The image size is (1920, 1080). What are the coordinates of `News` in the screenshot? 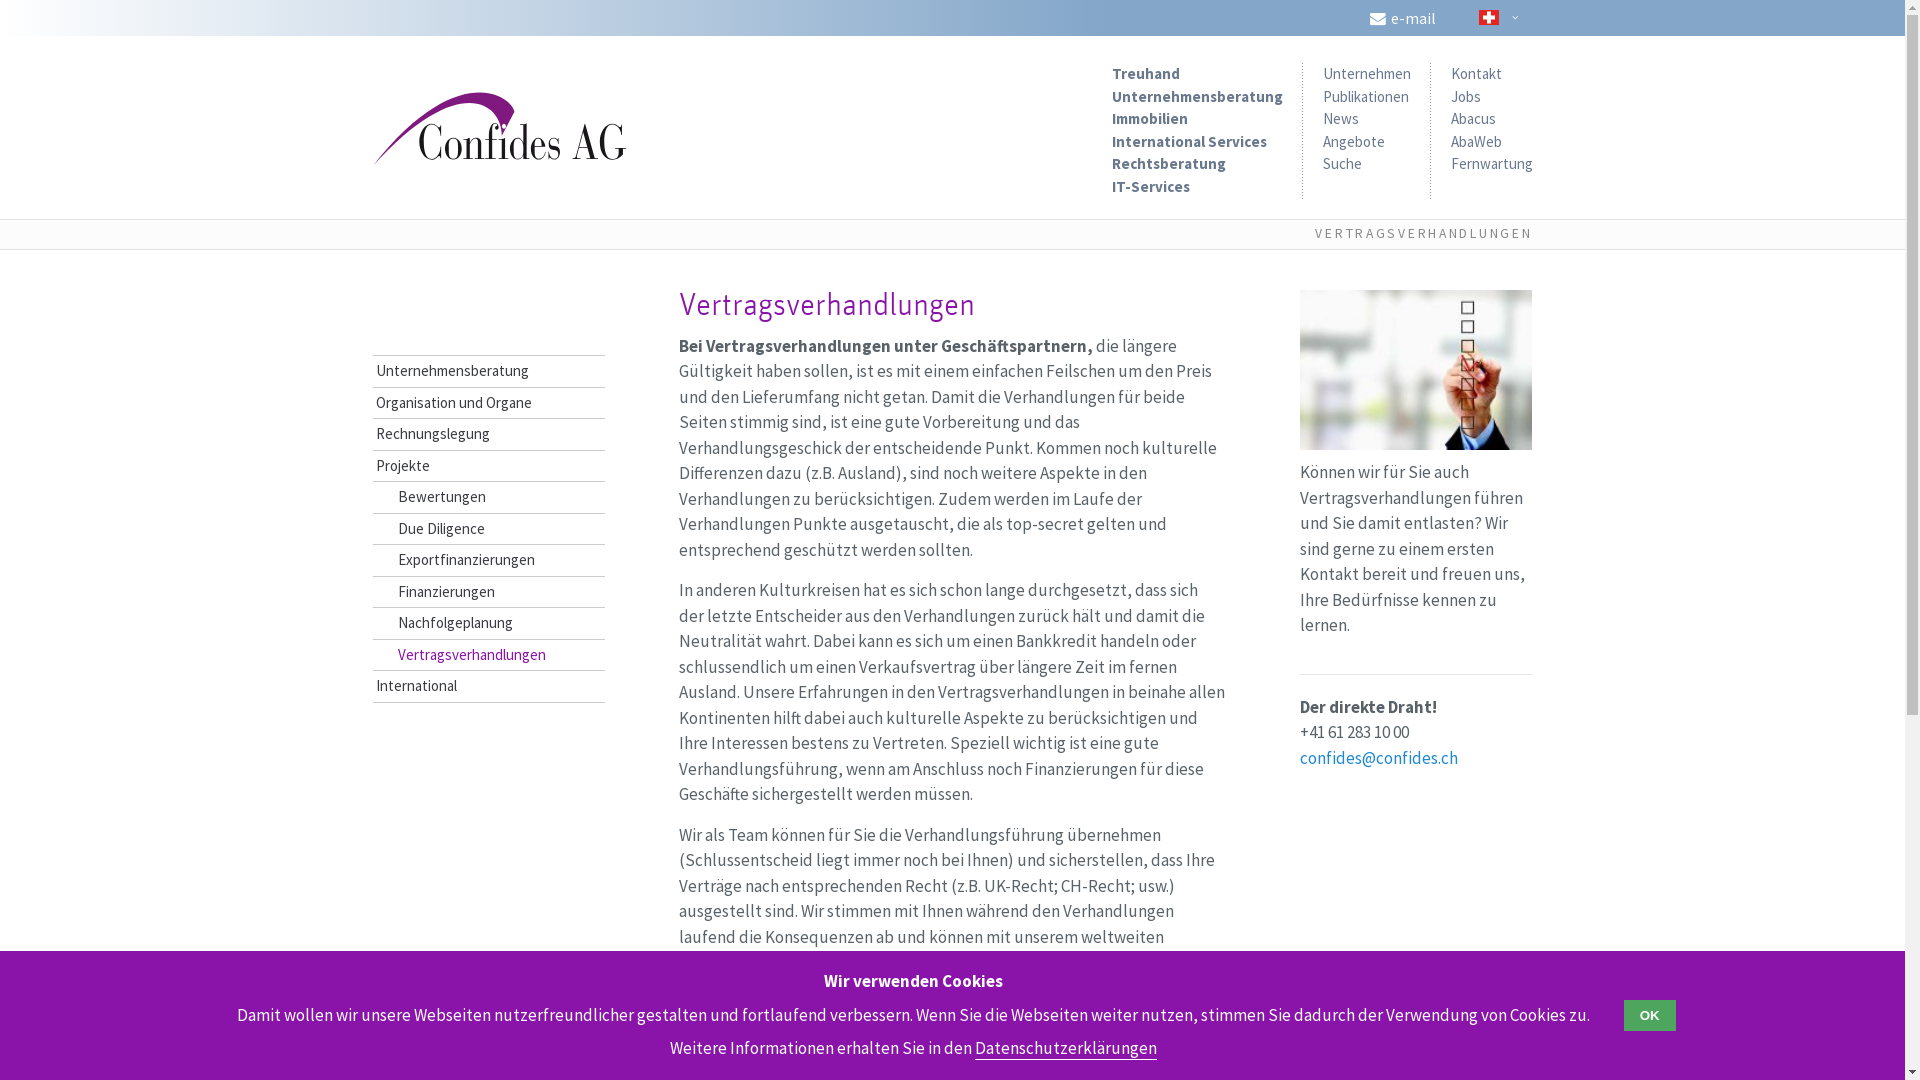 It's located at (1340, 118).